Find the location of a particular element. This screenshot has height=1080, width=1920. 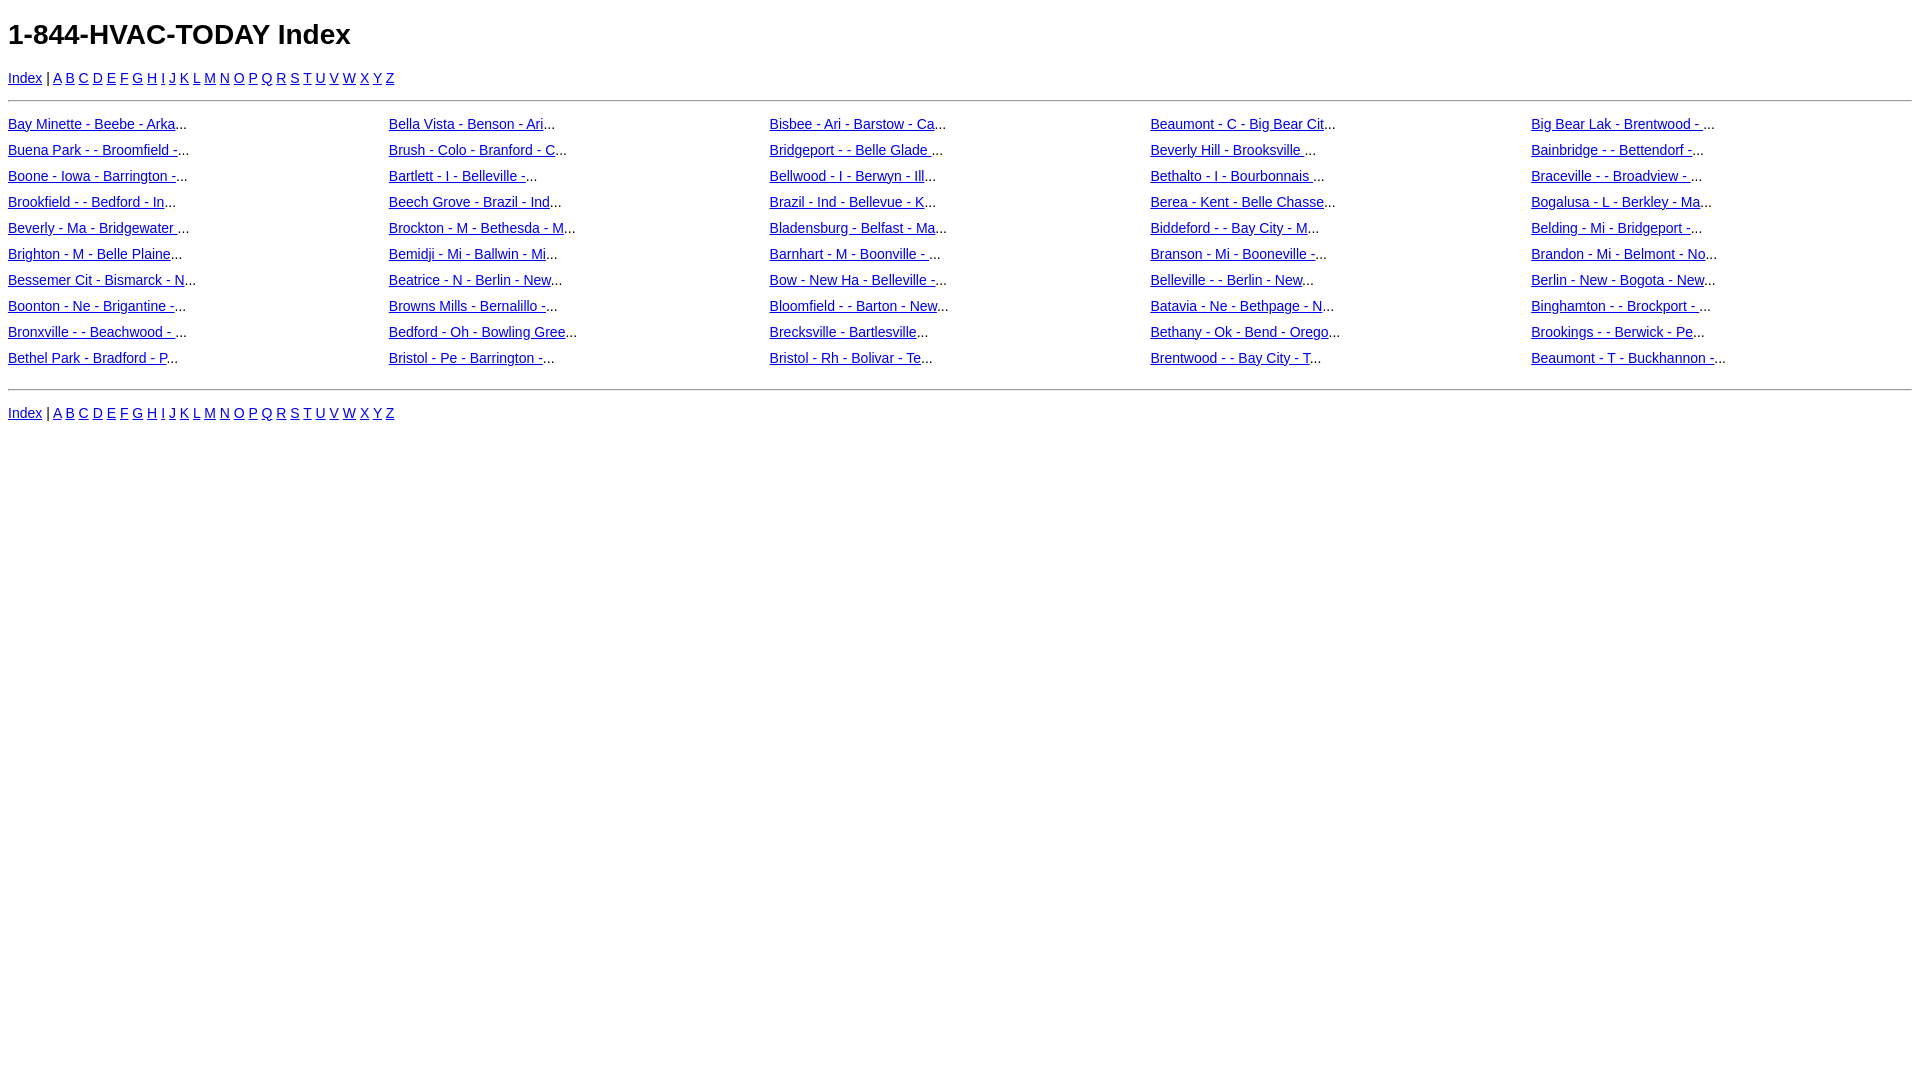

R is located at coordinates (281, 78).